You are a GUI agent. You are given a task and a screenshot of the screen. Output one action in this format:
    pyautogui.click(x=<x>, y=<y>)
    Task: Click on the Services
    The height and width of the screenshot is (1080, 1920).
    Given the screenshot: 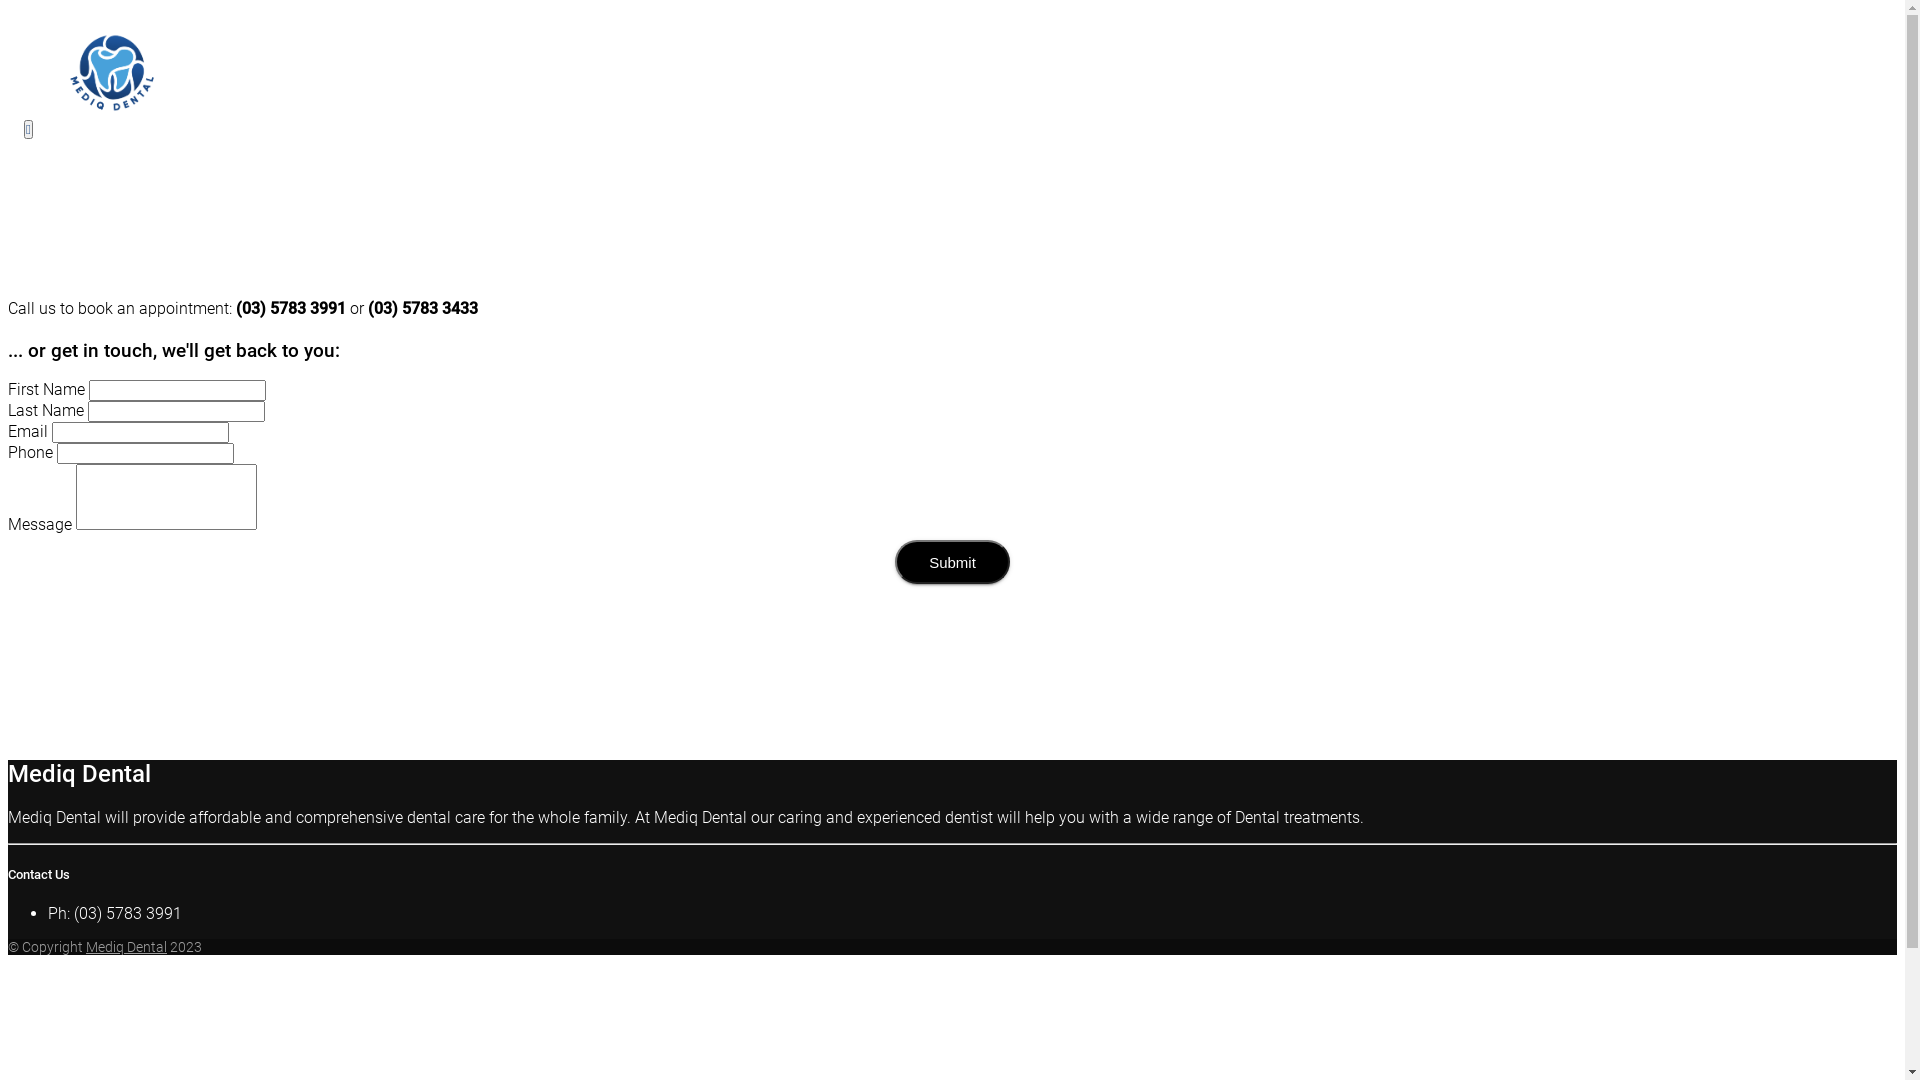 What is the action you would take?
    pyautogui.click(x=973, y=177)
    